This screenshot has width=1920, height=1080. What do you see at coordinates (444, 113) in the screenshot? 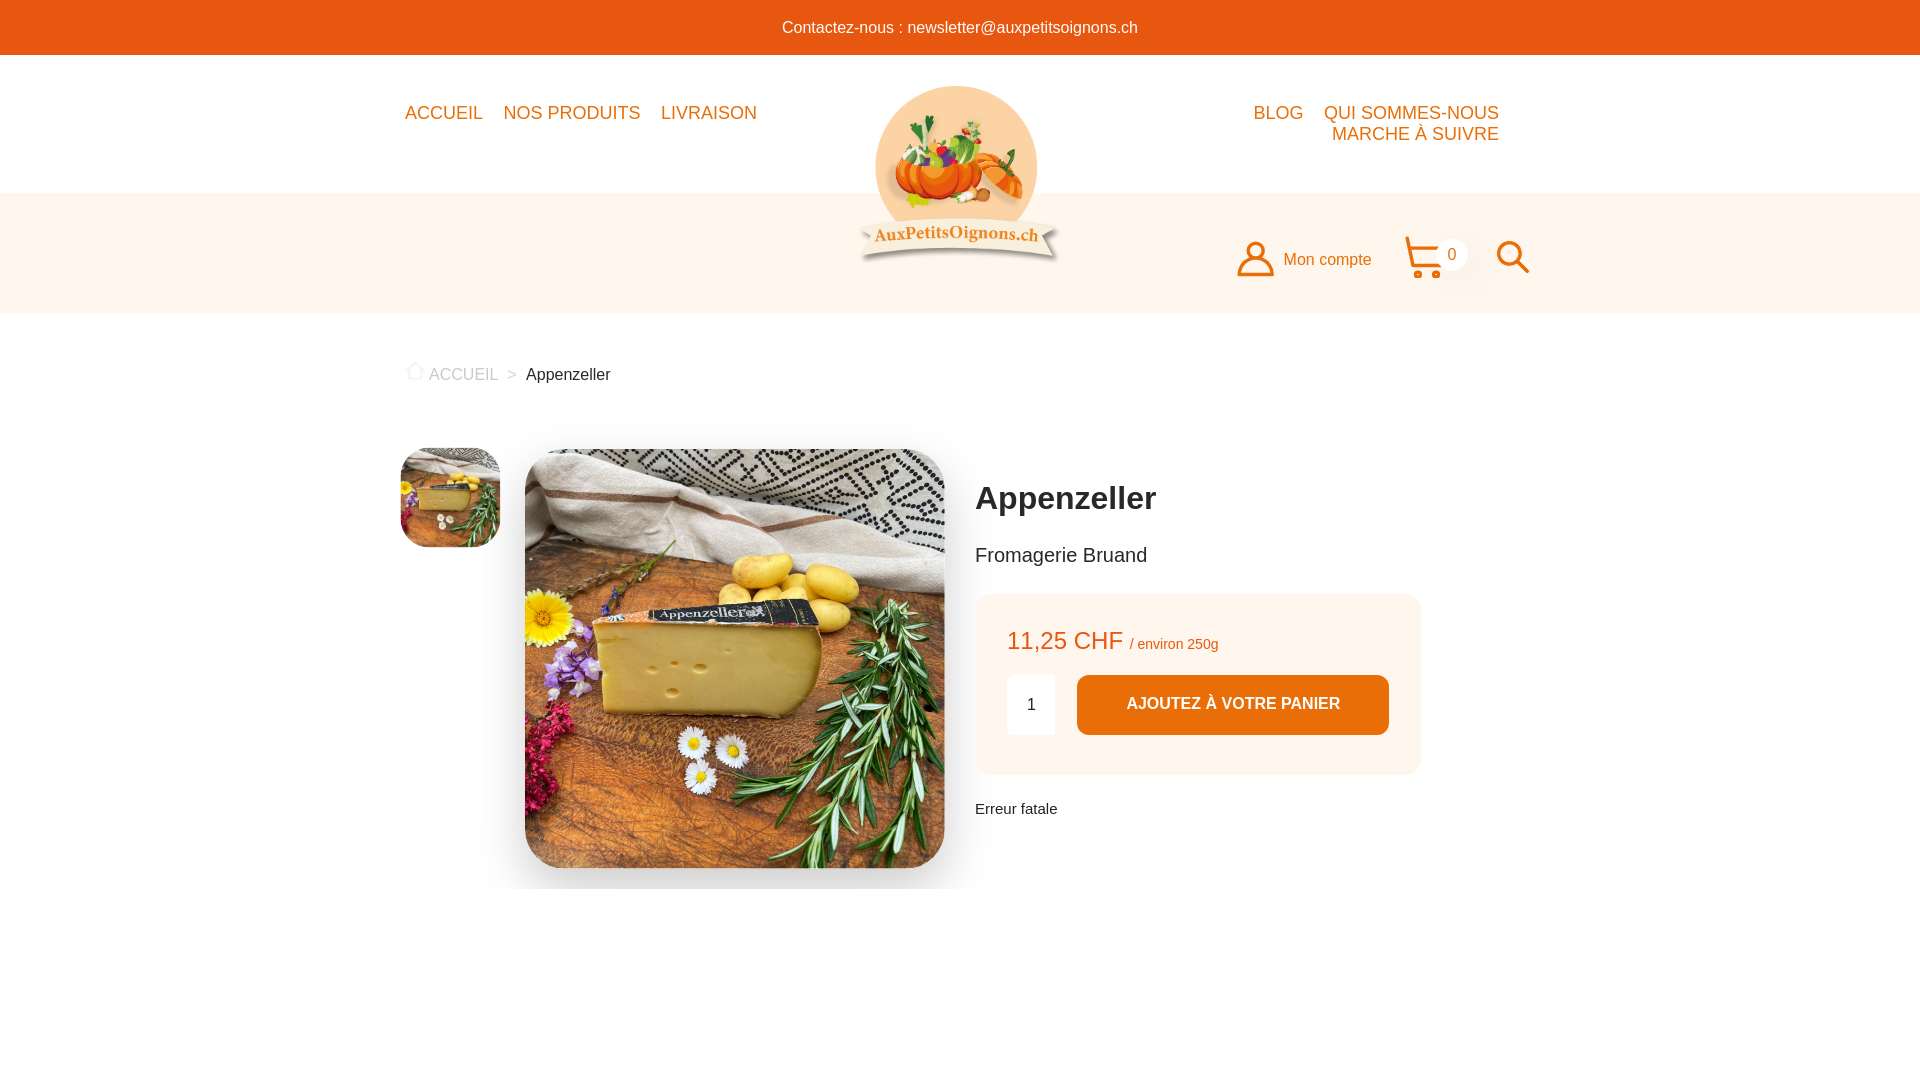
I see `ACCUEIL` at bounding box center [444, 113].